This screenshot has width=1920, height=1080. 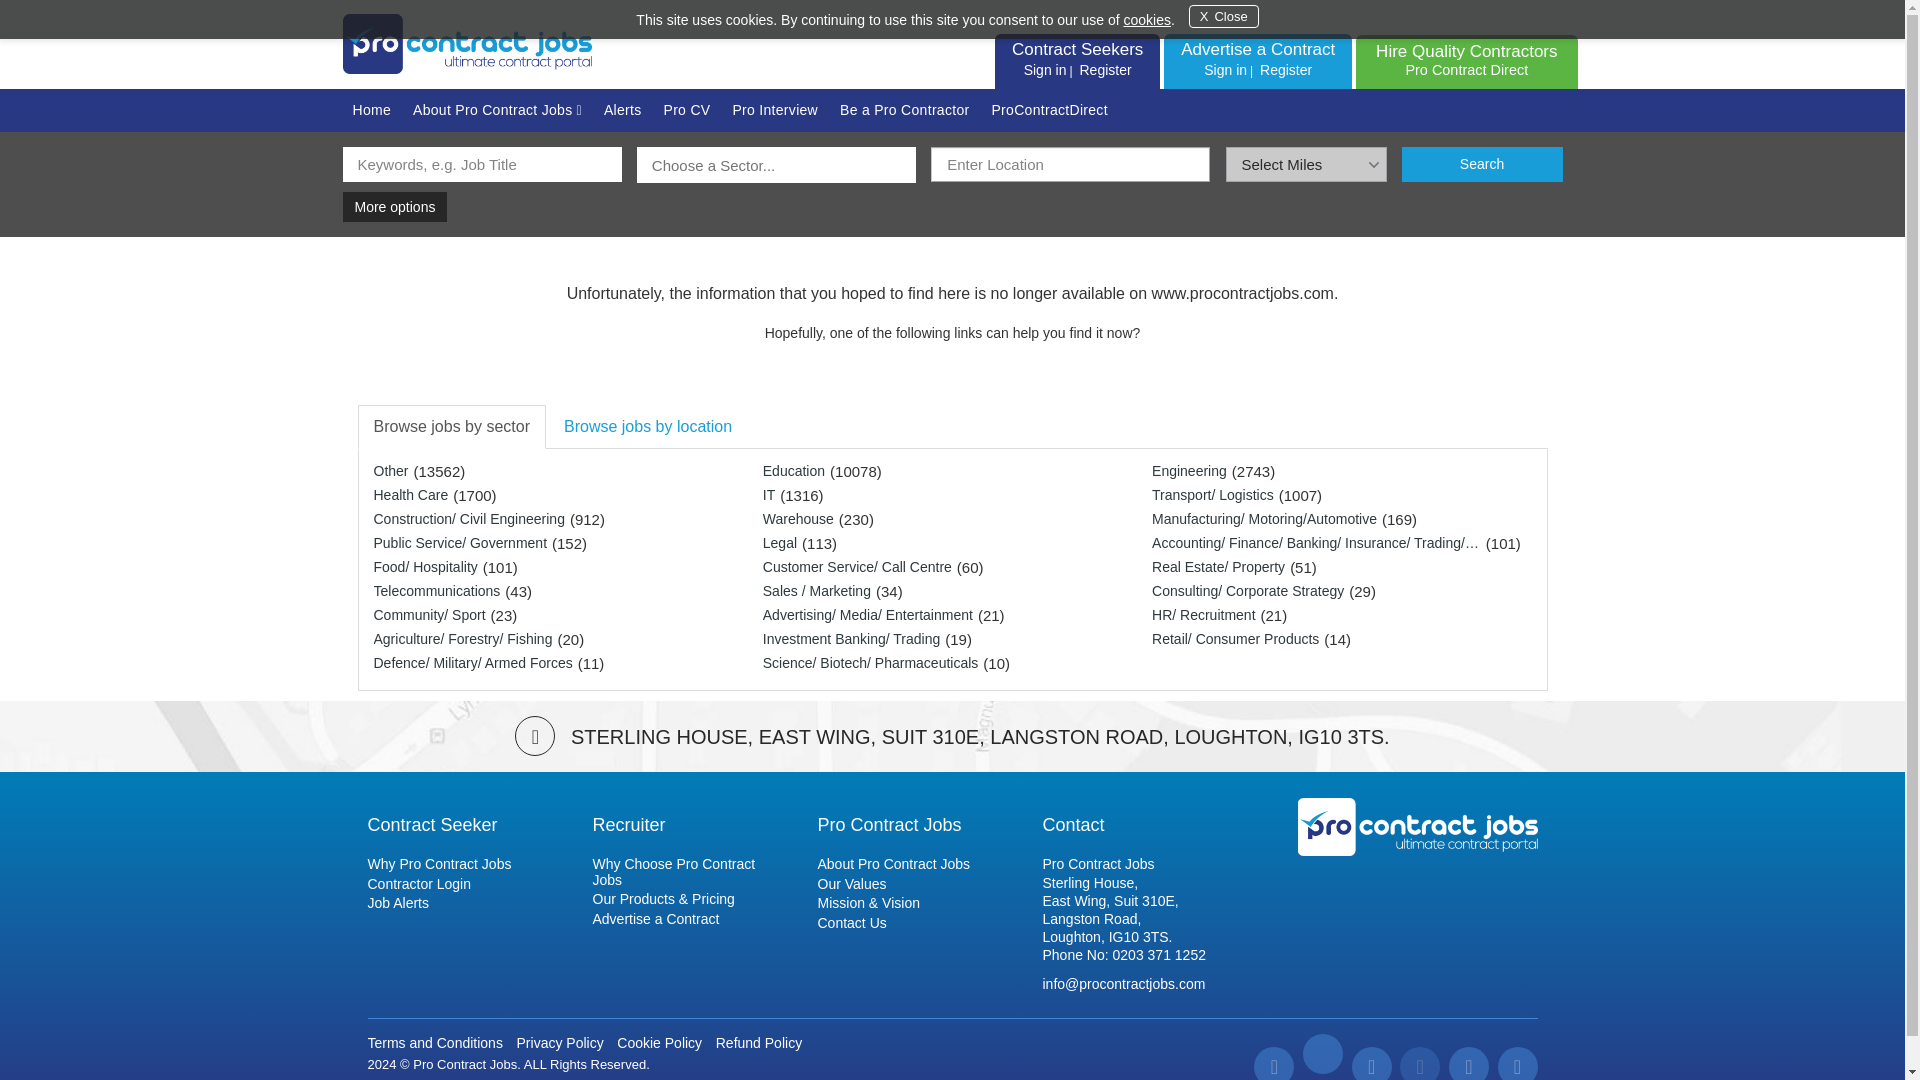 What do you see at coordinates (1257, 49) in the screenshot?
I see `Advertise a Contract` at bounding box center [1257, 49].